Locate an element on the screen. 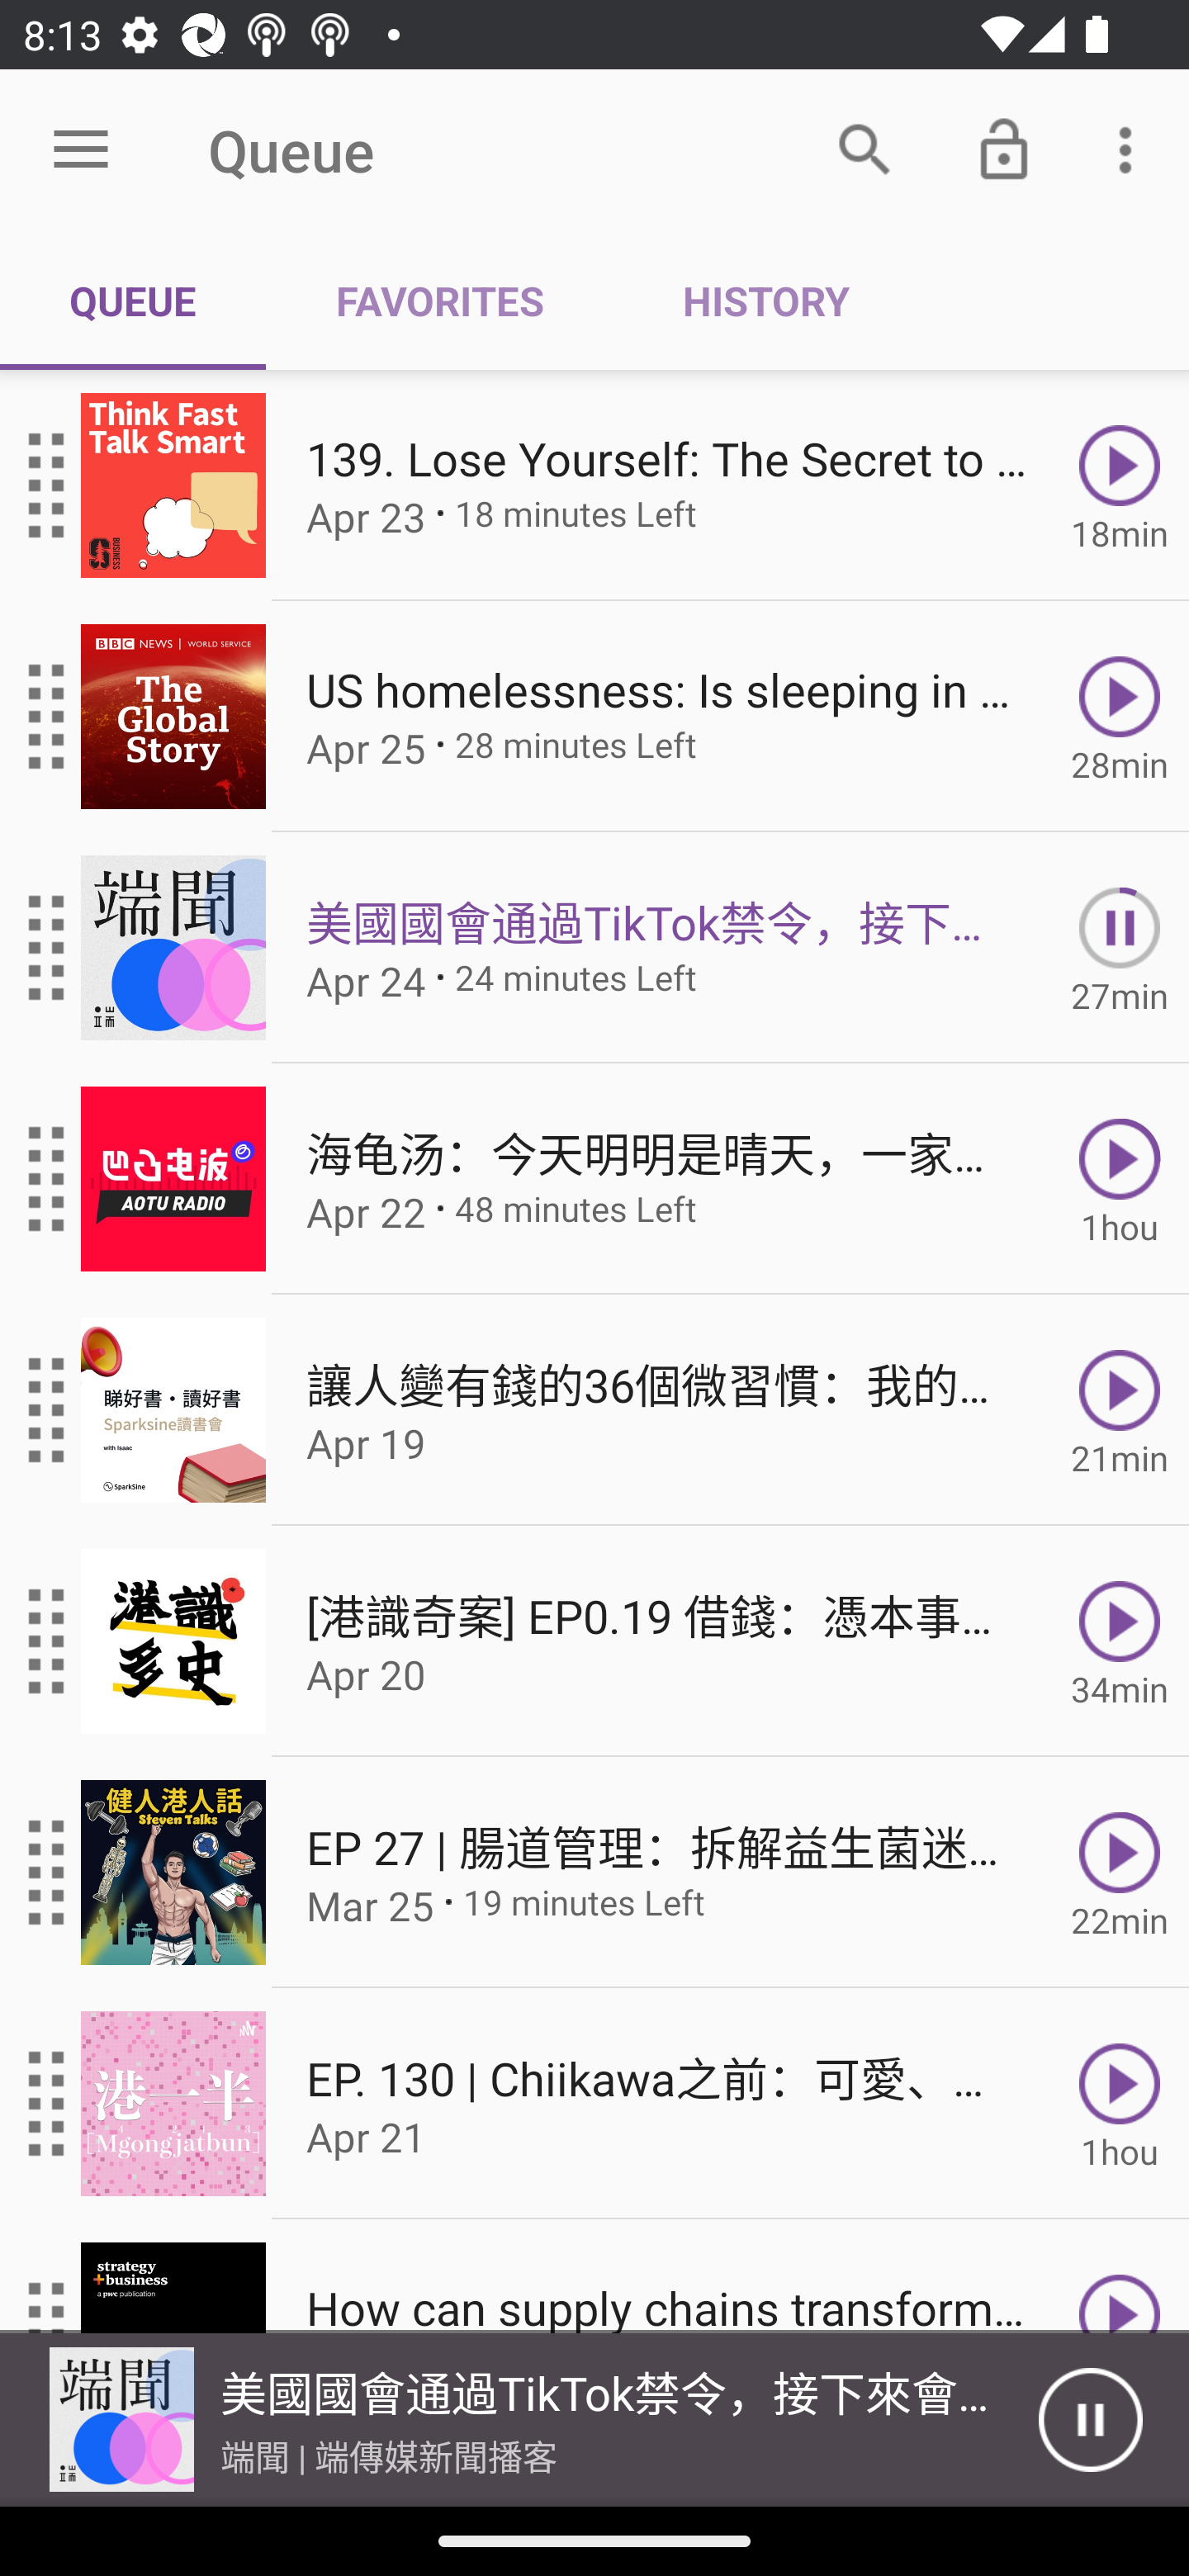 This screenshot has height=2576, width=1189. Lock Queue is located at coordinates (1004, 149).